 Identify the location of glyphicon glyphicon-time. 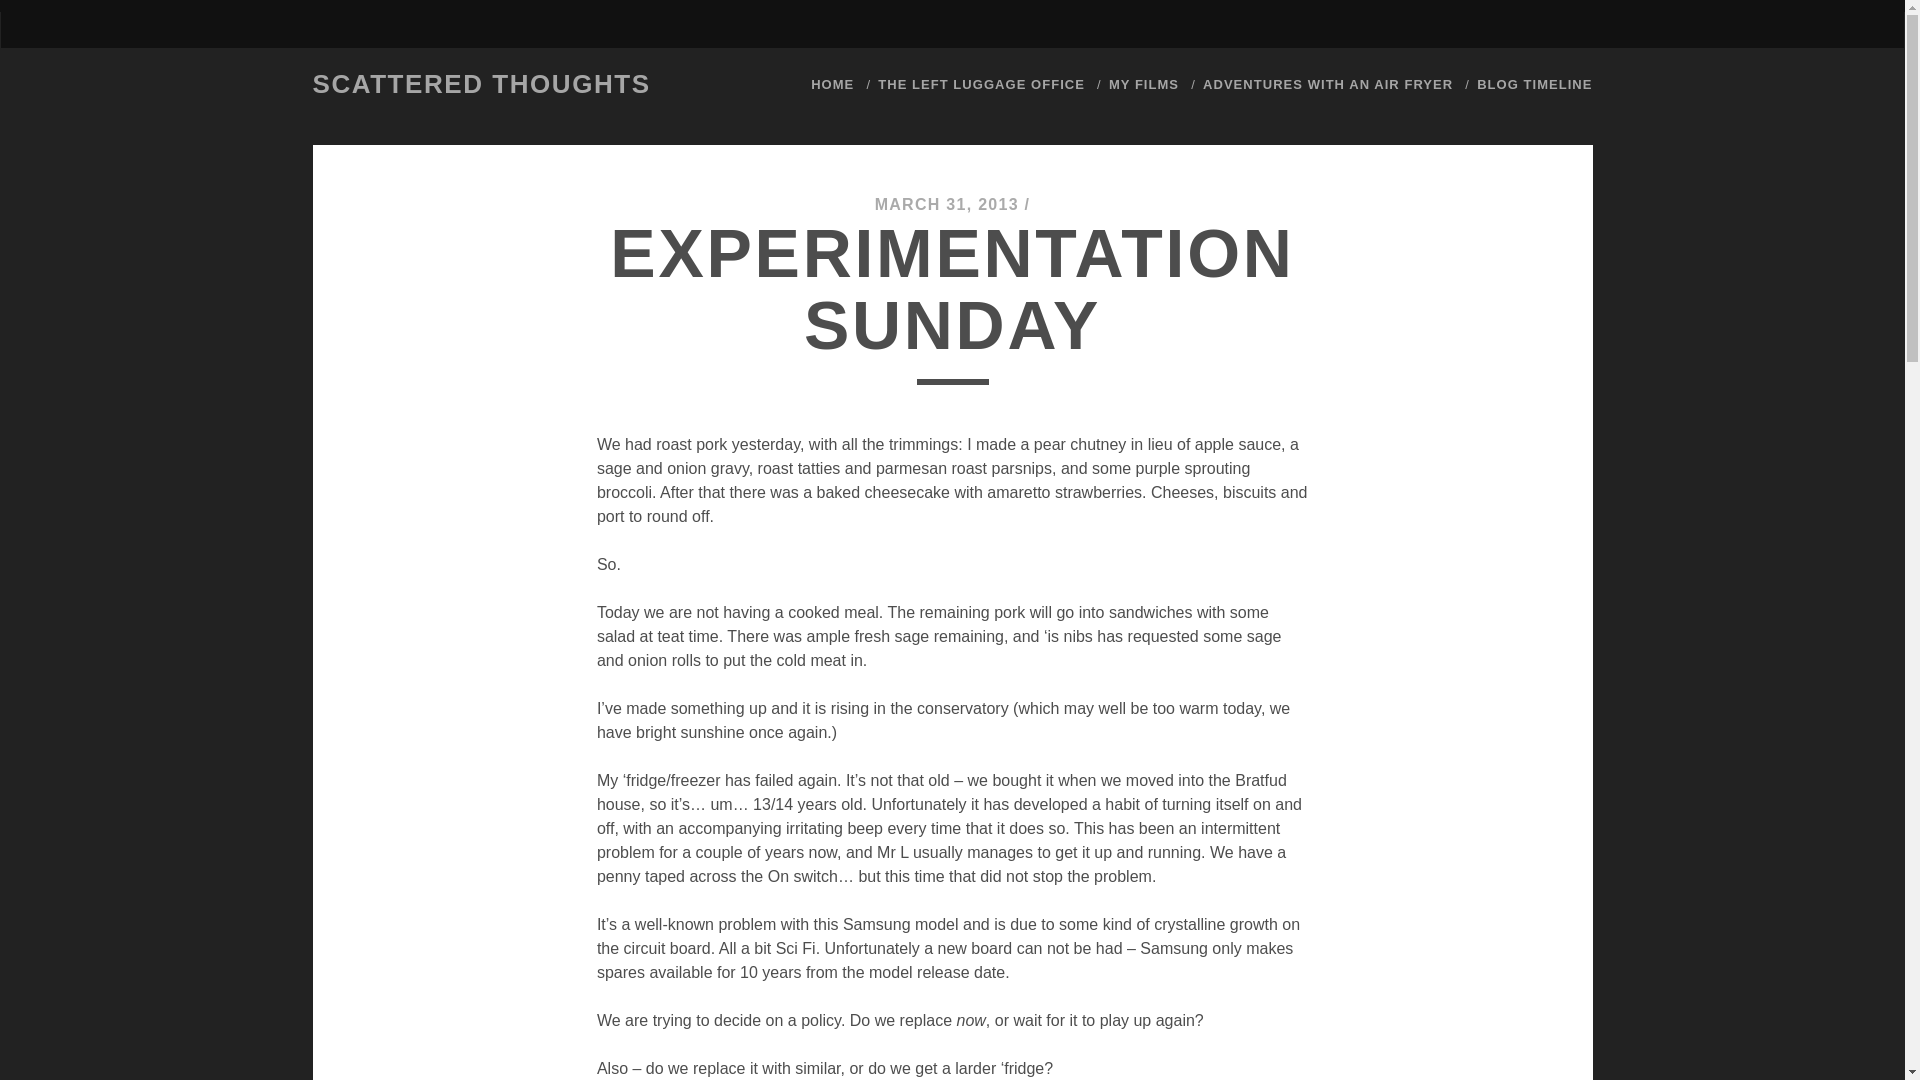
(1534, 85).